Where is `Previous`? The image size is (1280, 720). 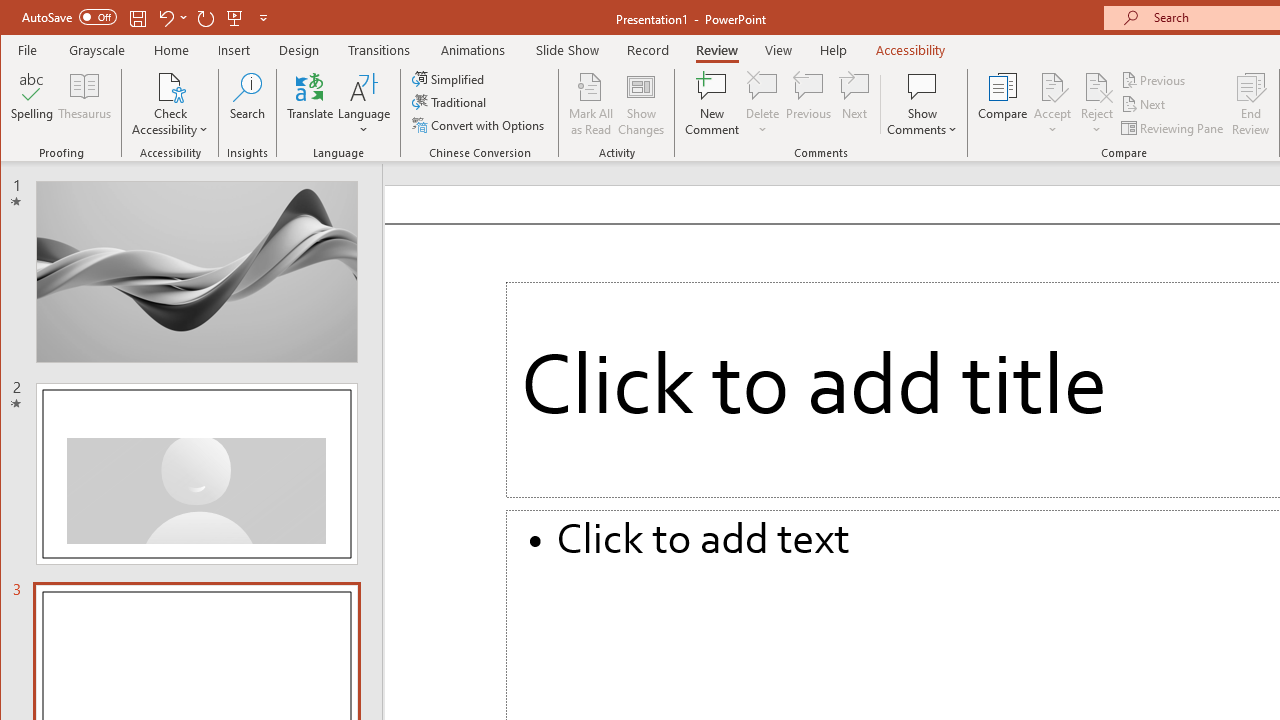 Previous is located at coordinates (1154, 80).